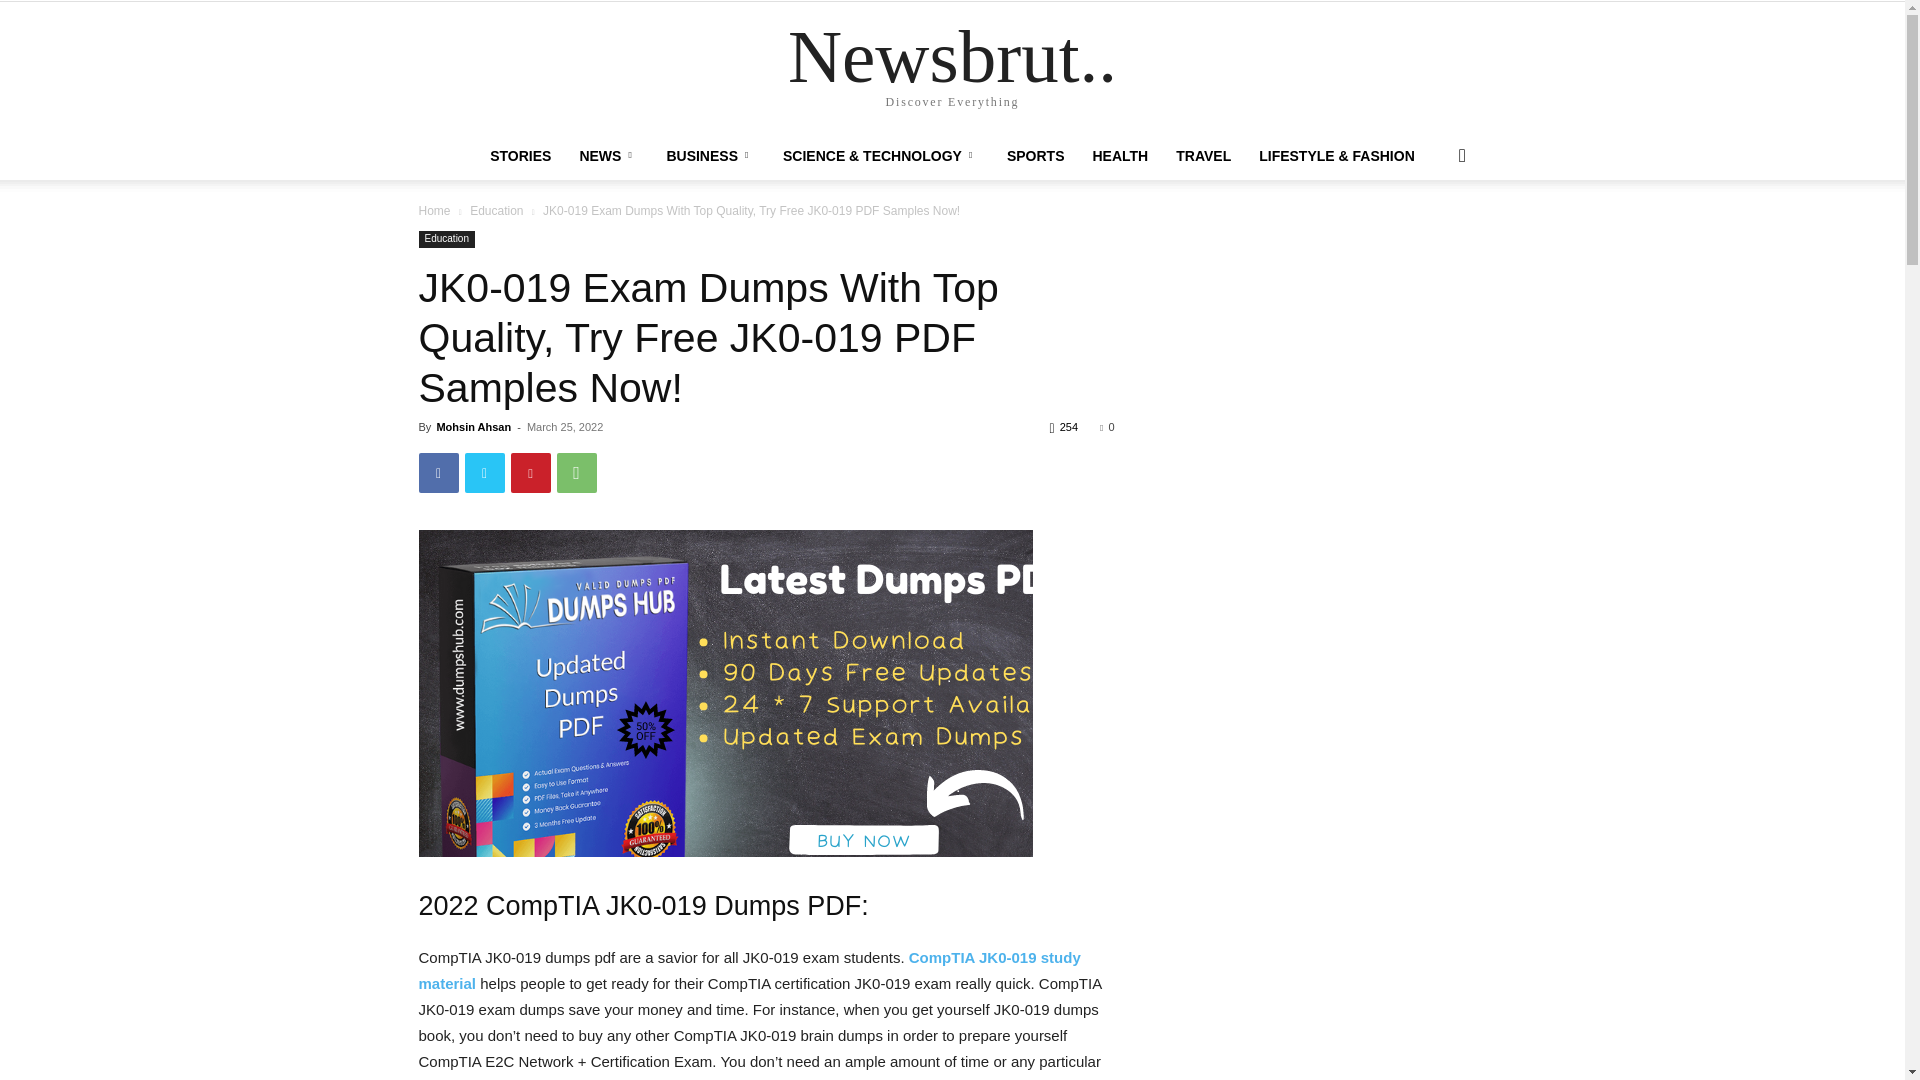 The width and height of the screenshot is (1920, 1080). I want to click on Newsbrut.. Discover Everything, so click(952, 68).